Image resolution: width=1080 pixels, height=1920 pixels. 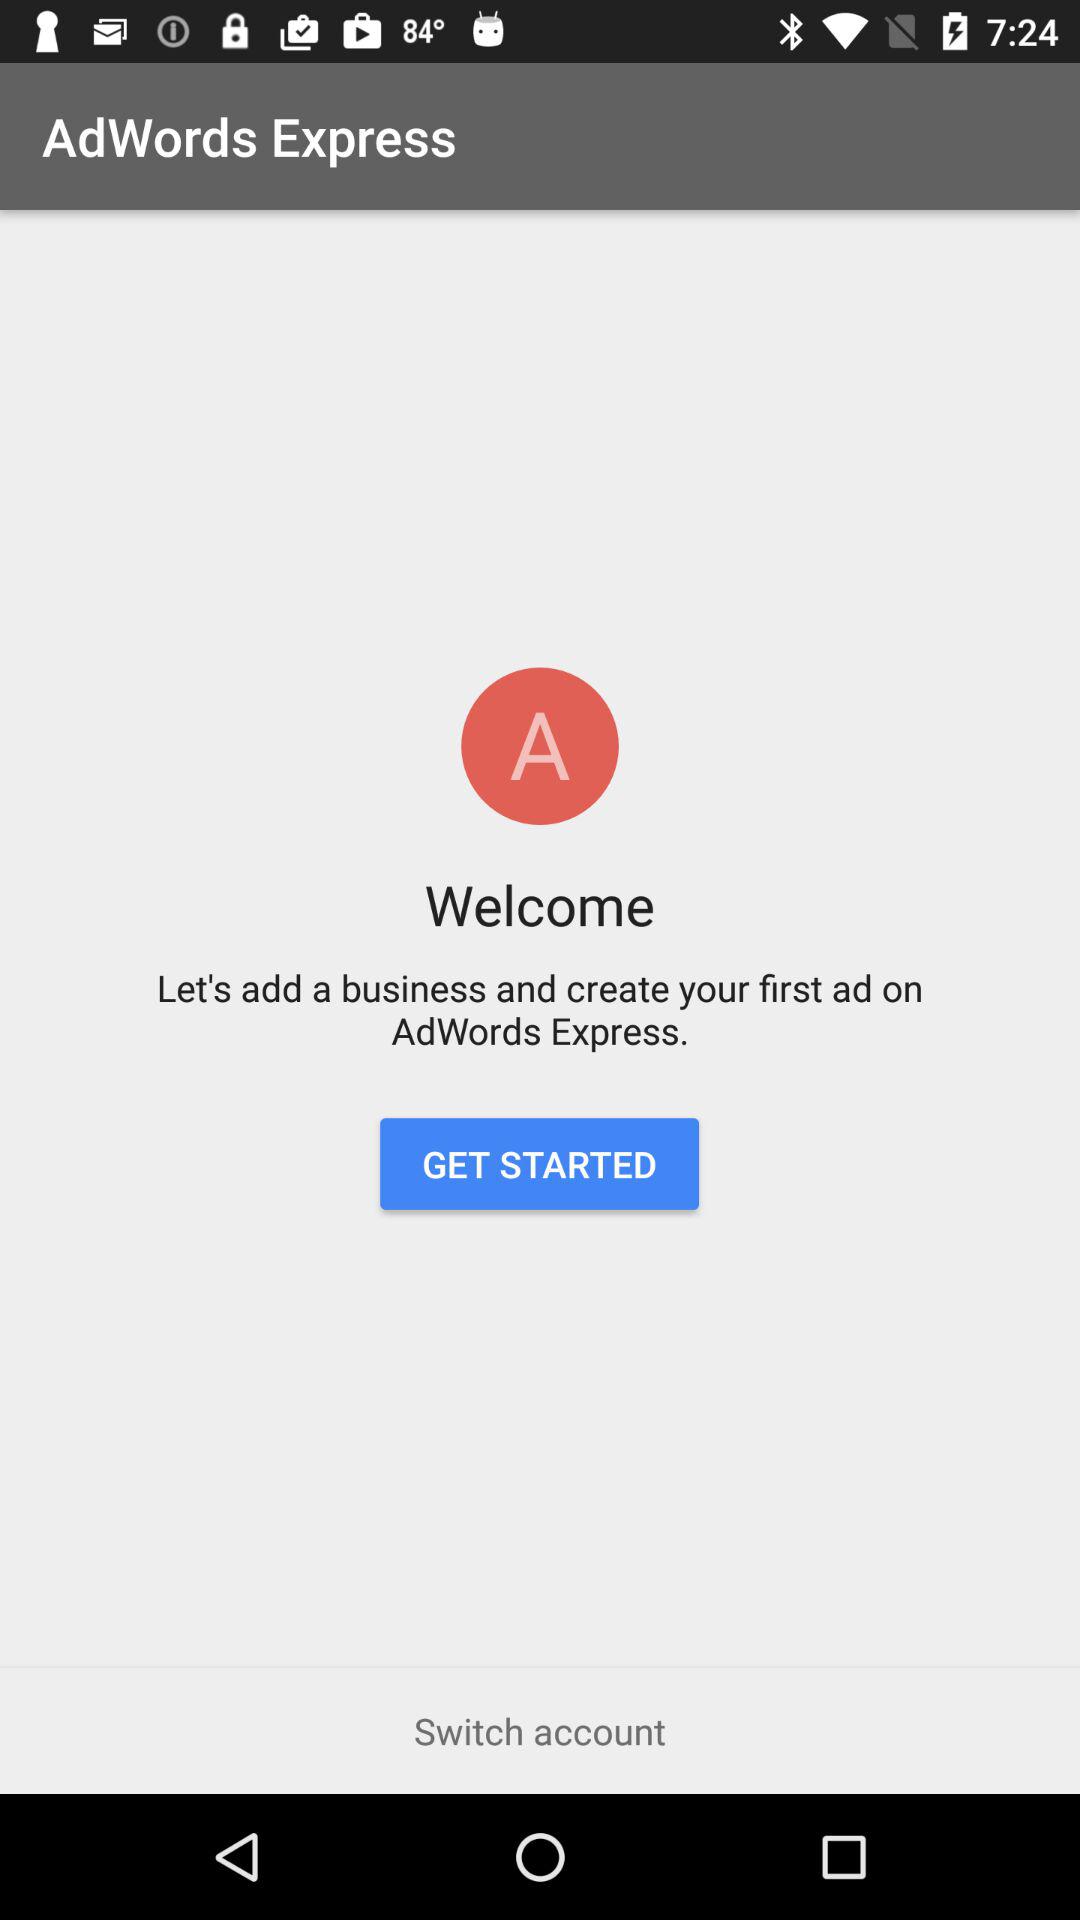 What do you see at coordinates (539, 1164) in the screenshot?
I see `select the get started item` at bounding box center [539, 1164].